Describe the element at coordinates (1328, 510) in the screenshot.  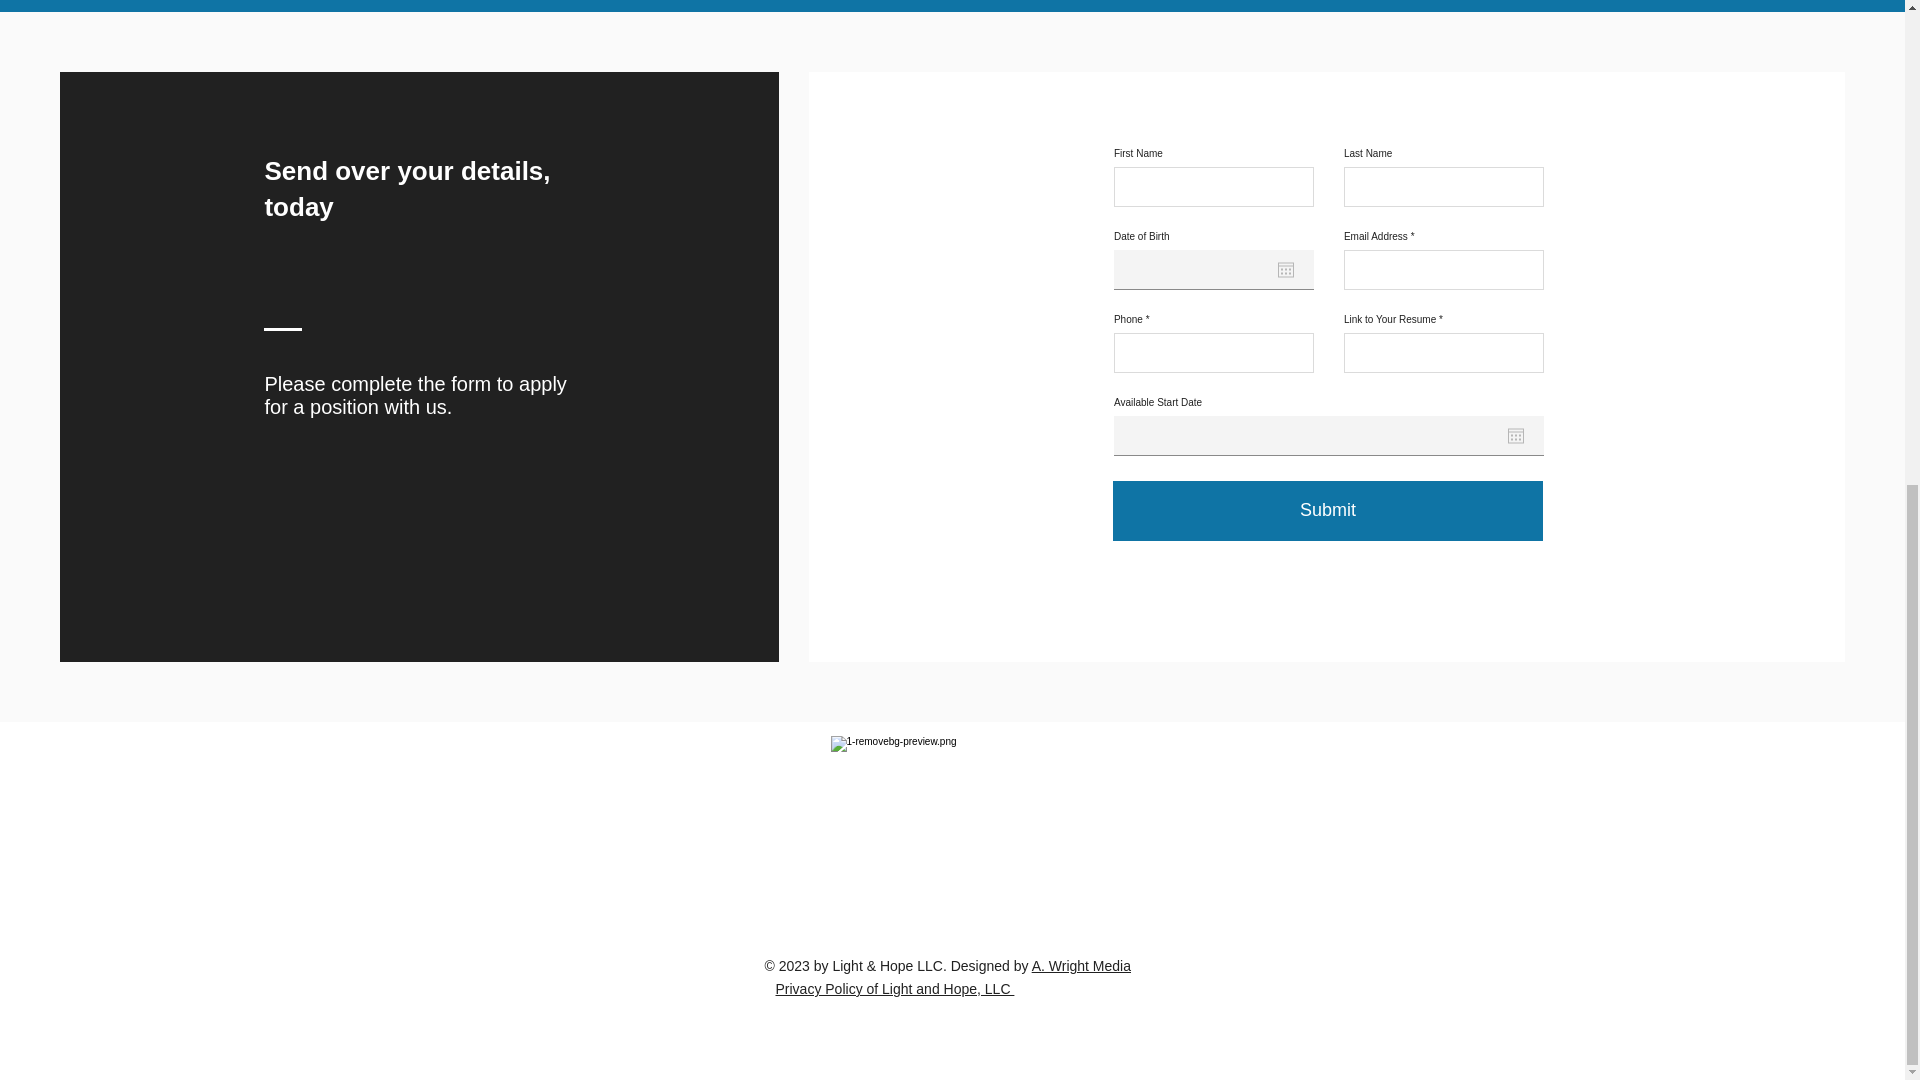
I see `Submit` at that location.